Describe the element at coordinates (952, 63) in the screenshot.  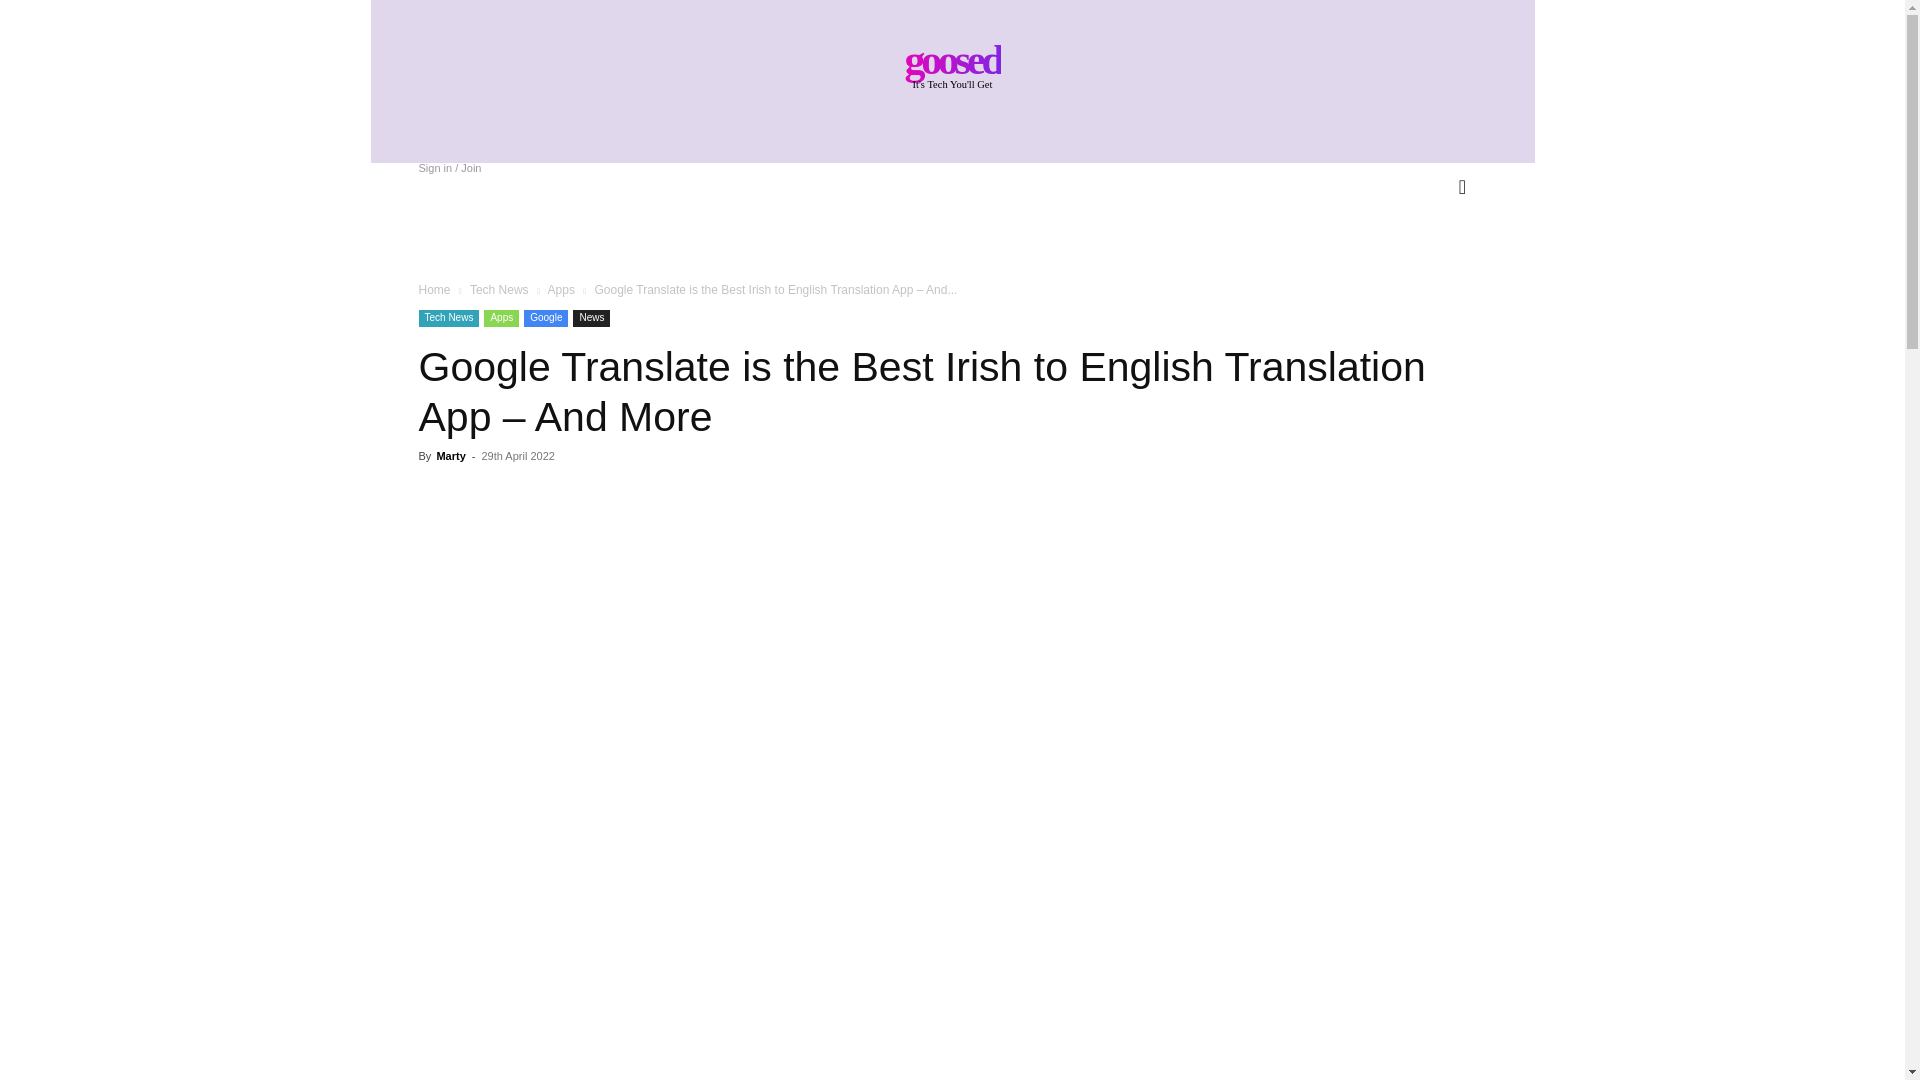
I see `Goosed.ie` at that location.